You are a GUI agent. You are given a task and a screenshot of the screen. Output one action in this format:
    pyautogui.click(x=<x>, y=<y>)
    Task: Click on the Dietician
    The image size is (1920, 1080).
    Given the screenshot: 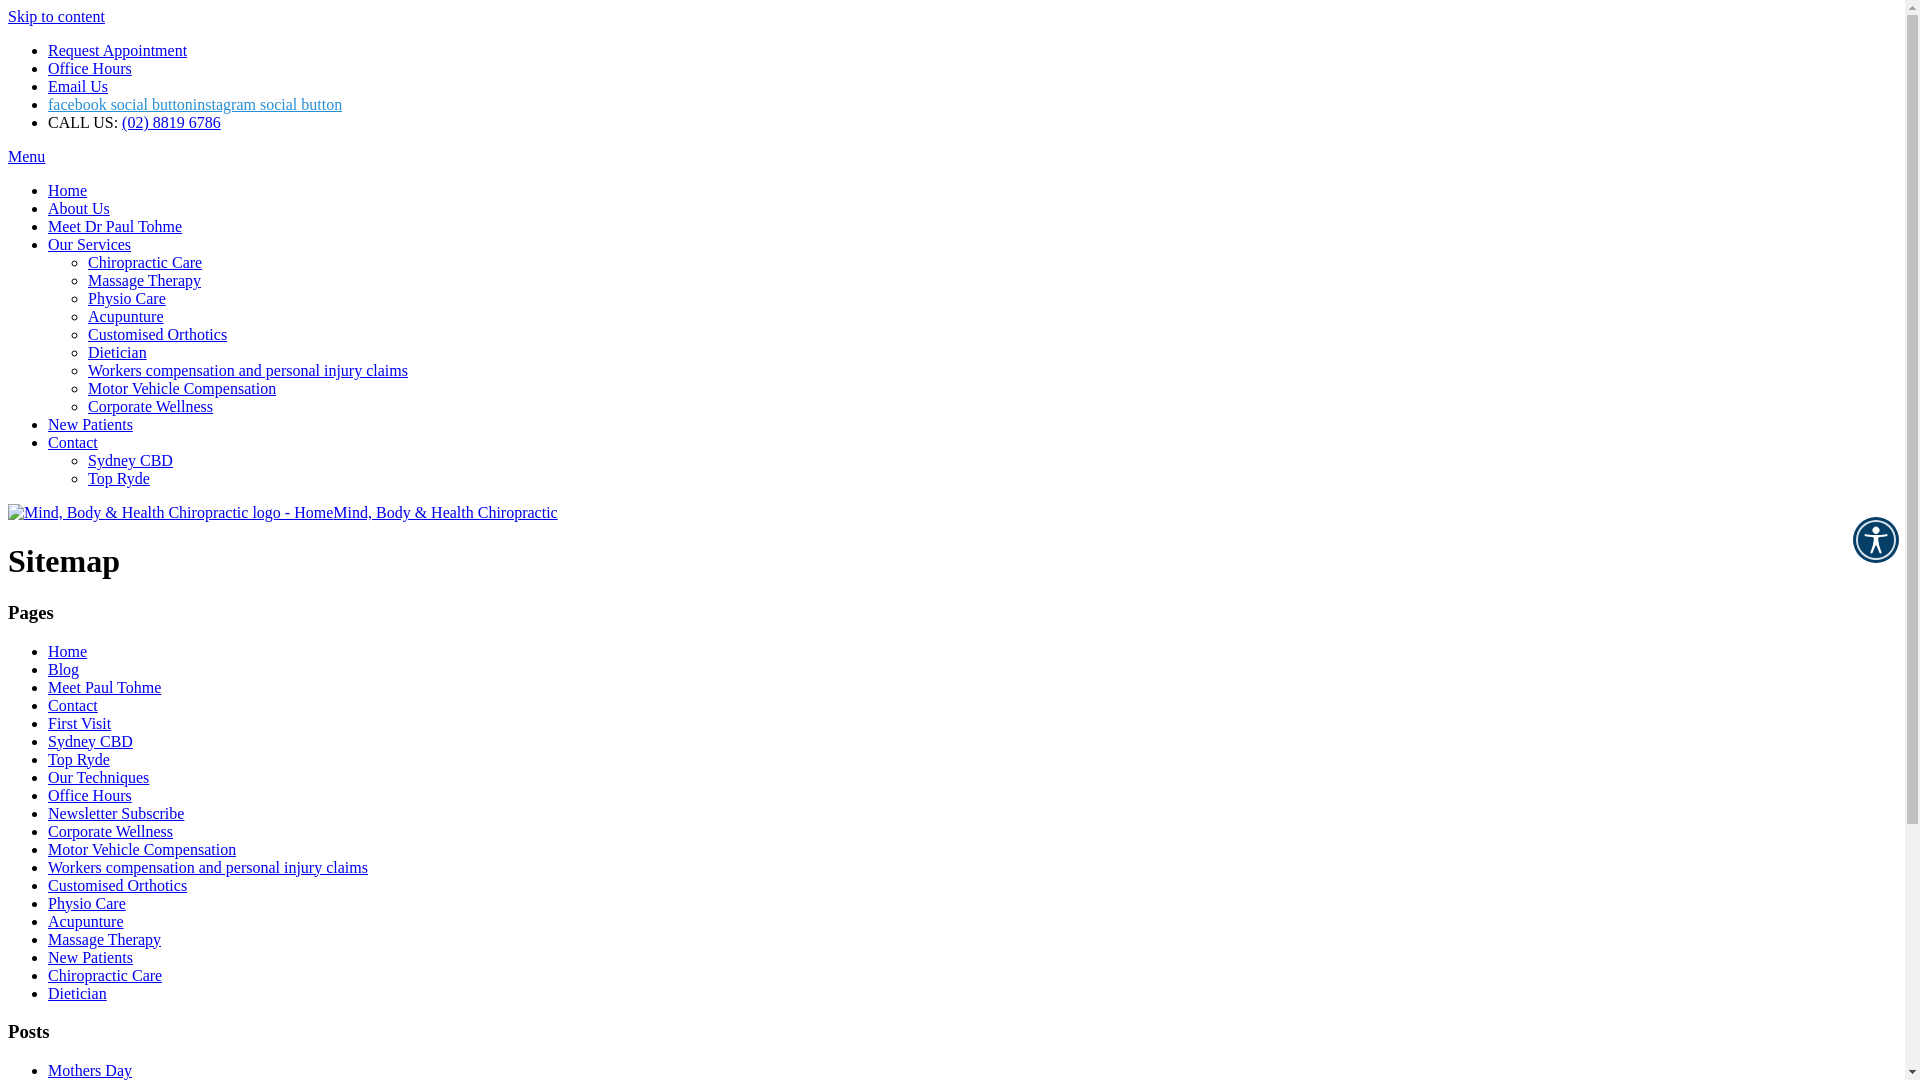 What is the action you would take?
    pyautogui.click(x=118, y=352)
    